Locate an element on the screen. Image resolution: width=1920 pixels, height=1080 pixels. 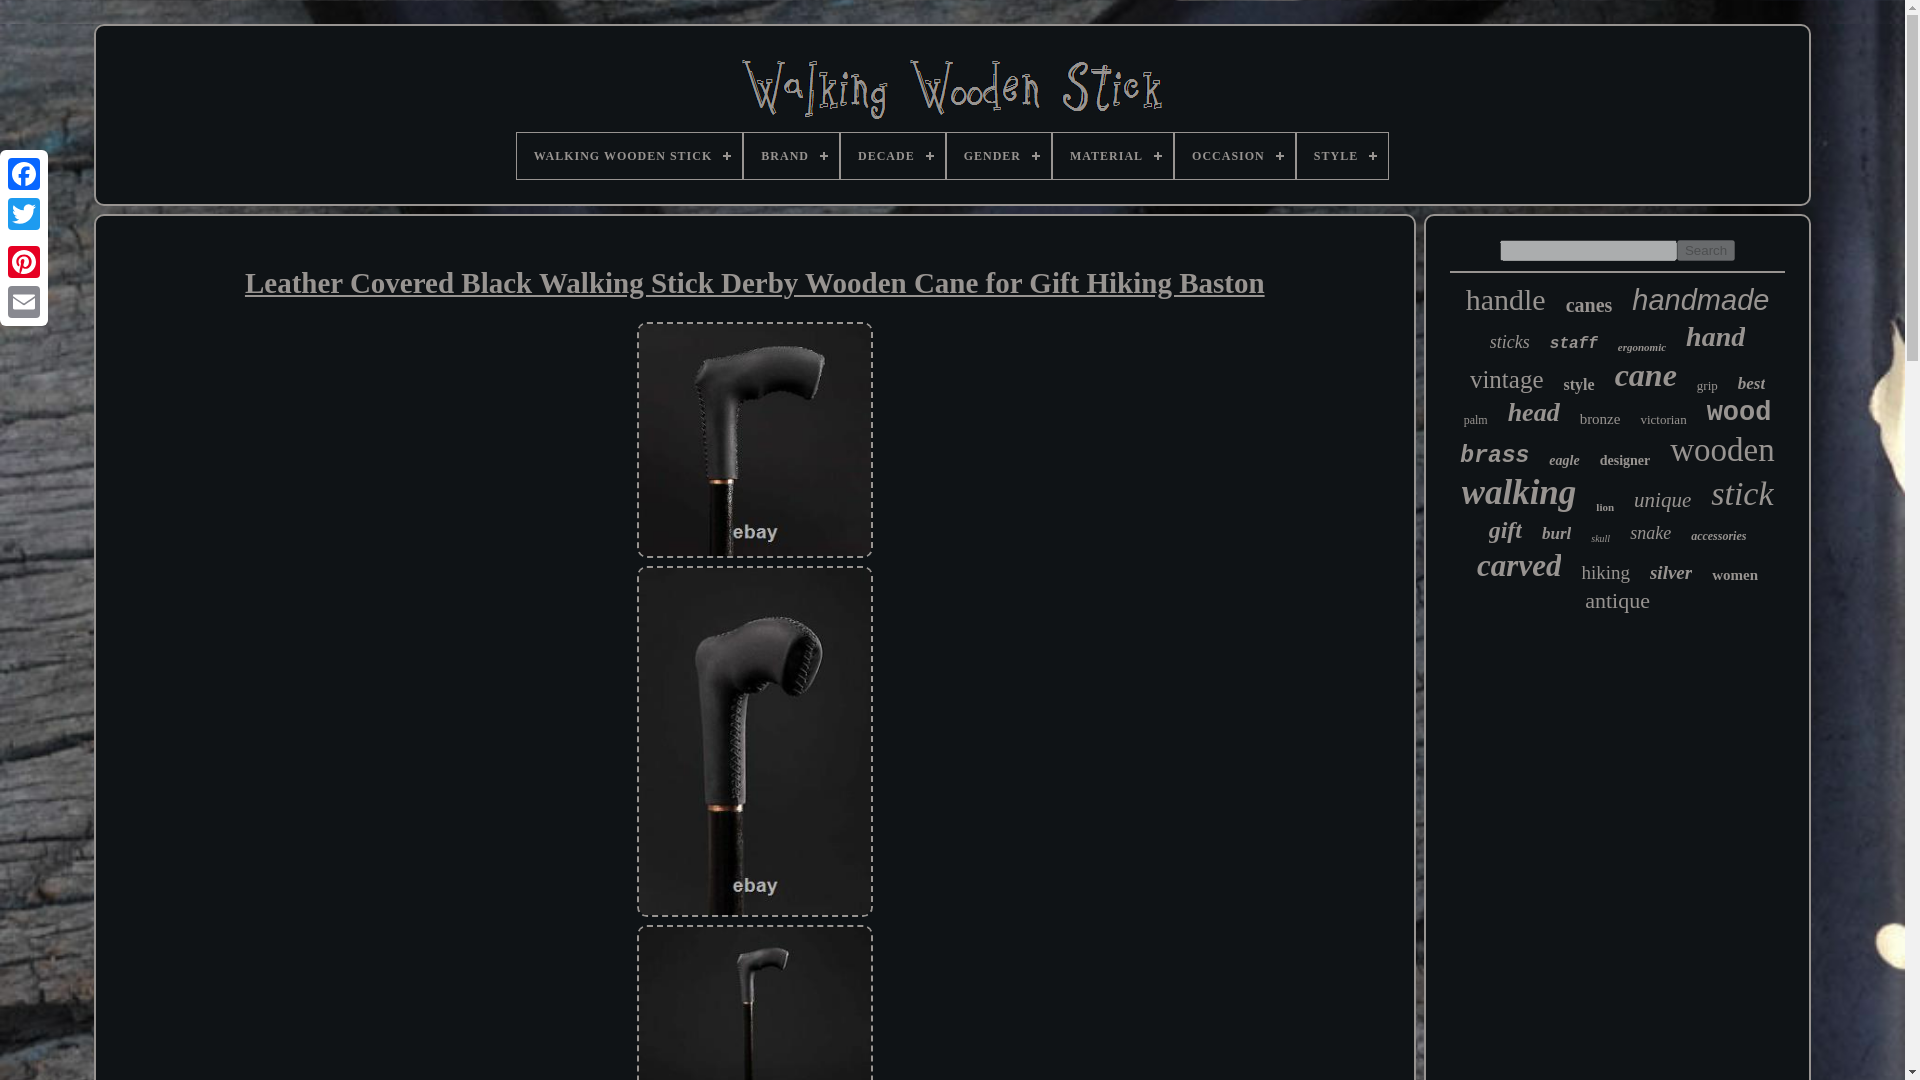
BRAND is located at coordinates (792, 156).